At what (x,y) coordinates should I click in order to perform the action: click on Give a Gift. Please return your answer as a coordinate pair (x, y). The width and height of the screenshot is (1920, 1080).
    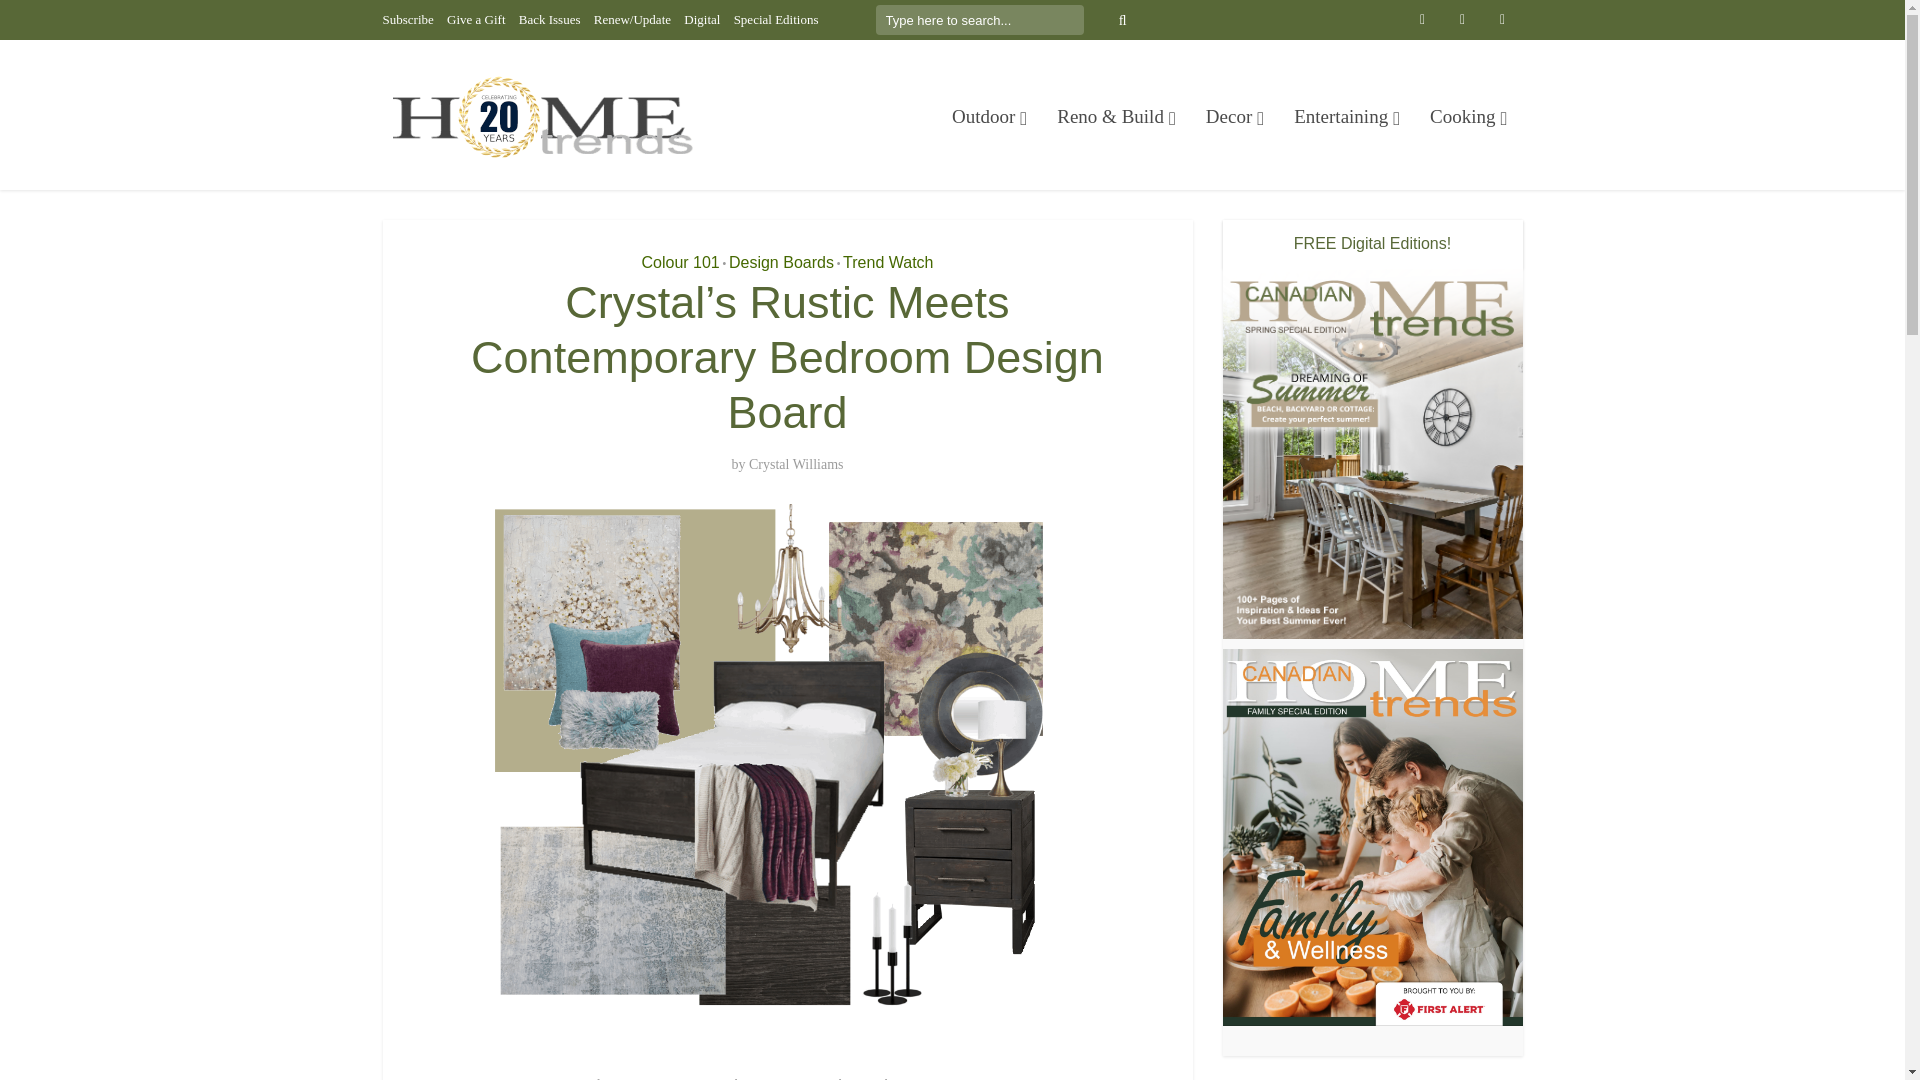
    Looking at the image, I should click on (476, 19).